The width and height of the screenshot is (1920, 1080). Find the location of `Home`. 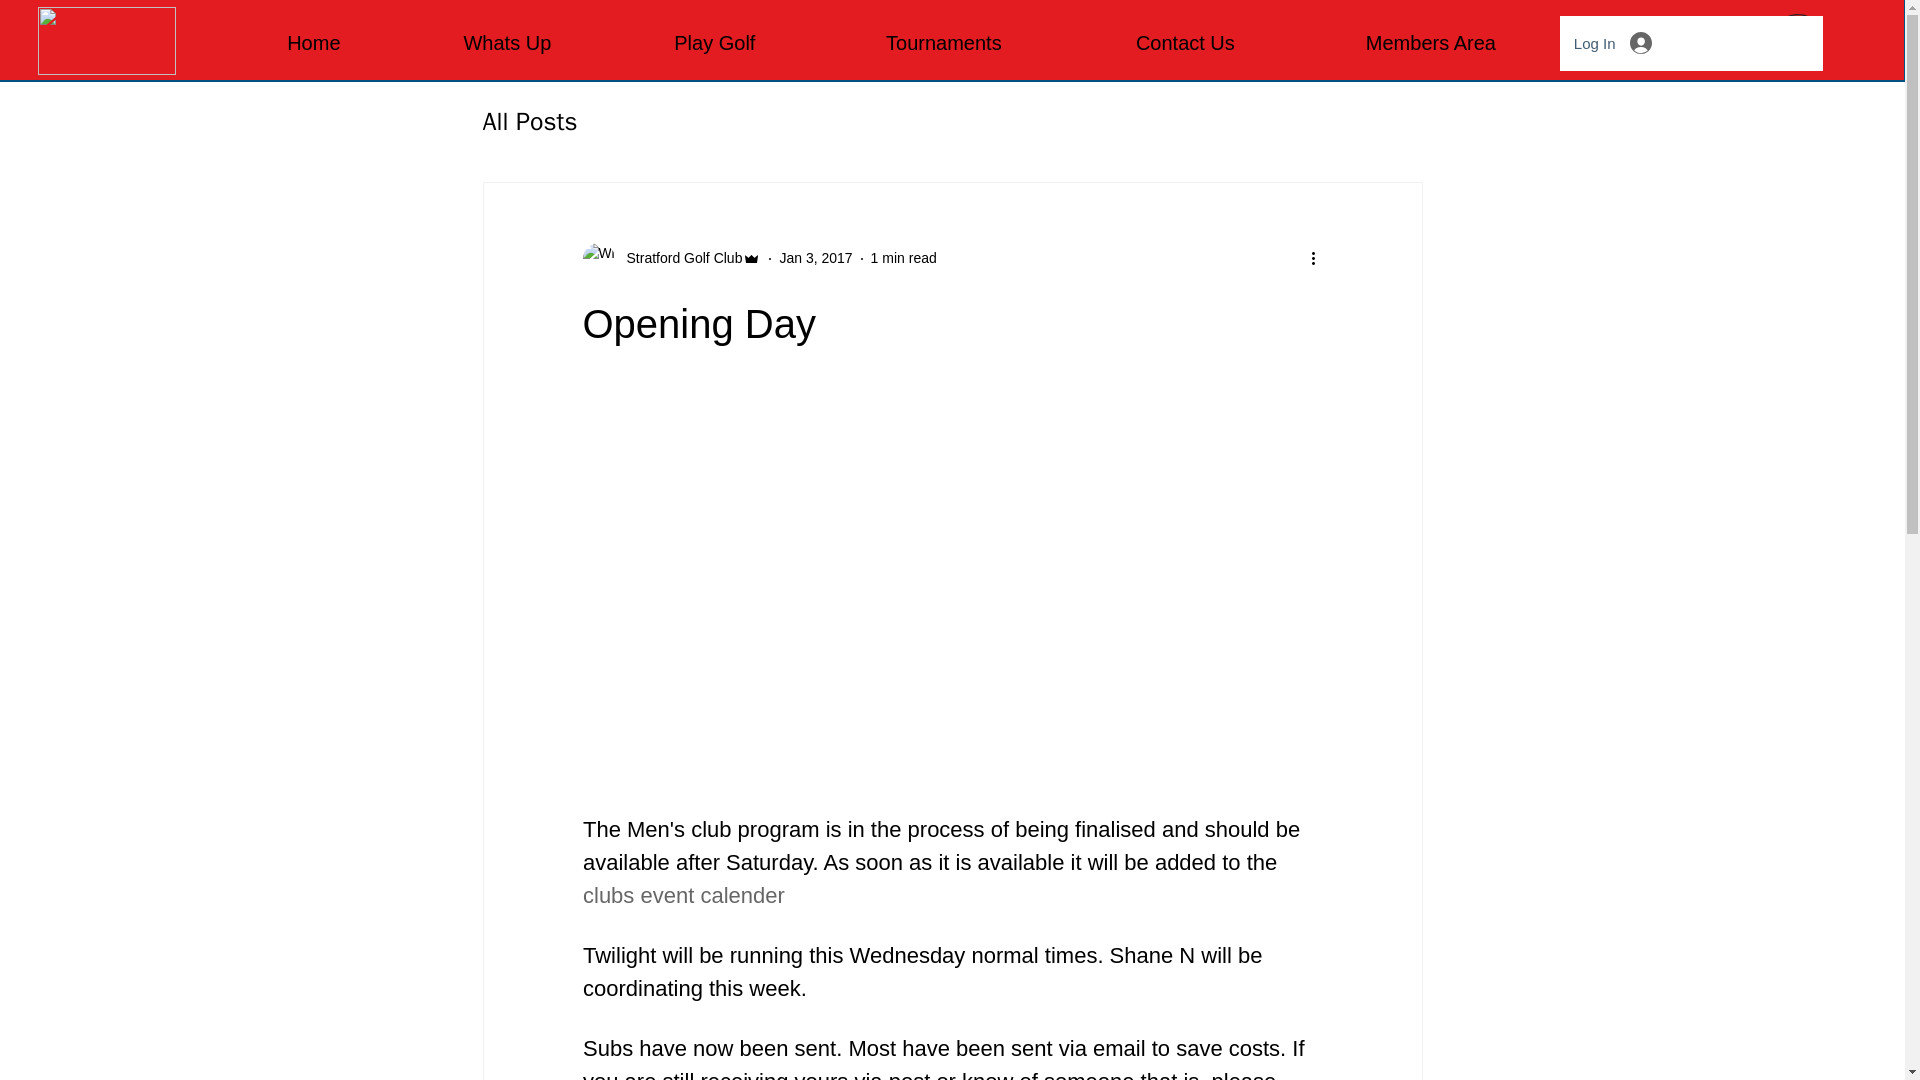

Home is located at coordinates (314, 42).